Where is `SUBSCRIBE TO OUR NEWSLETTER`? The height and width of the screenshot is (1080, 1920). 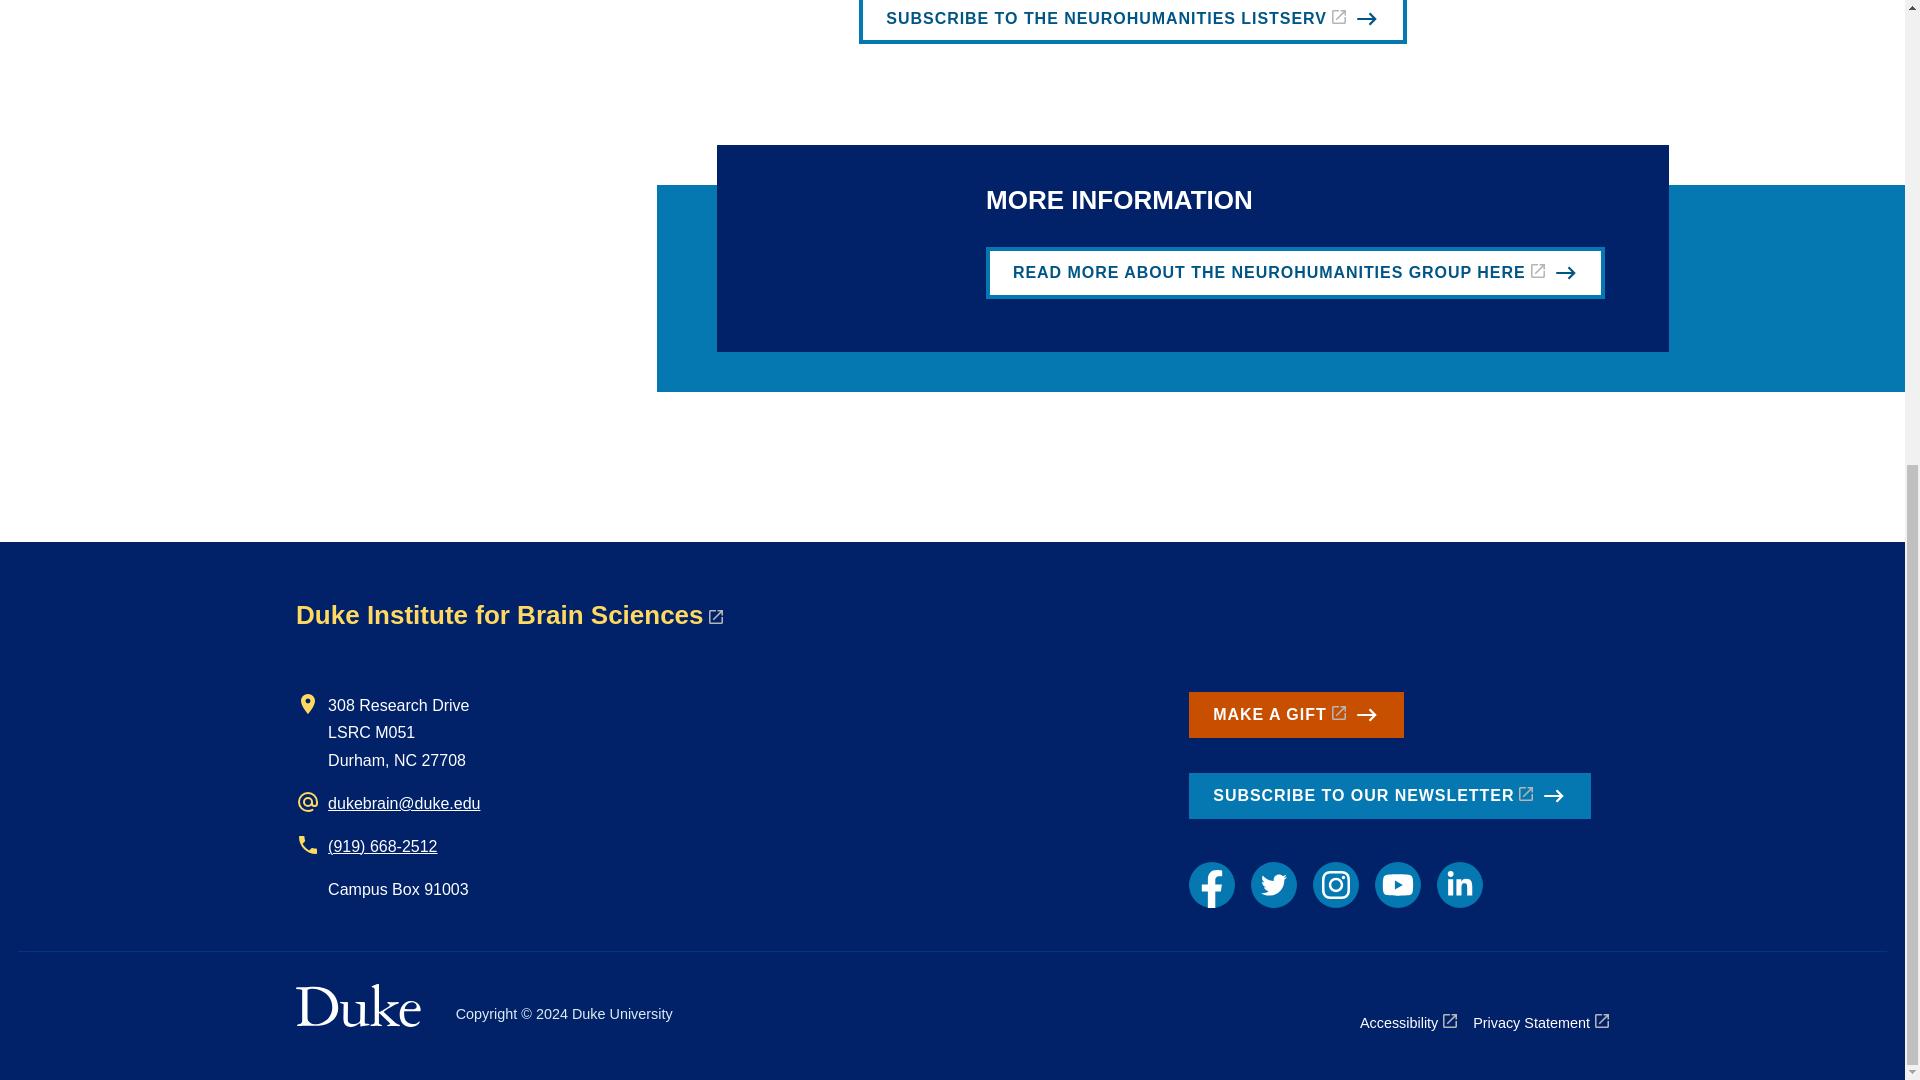
SUBSCRIBE TO OUR NEWSLETTER is located at coordinates (1390, 796).